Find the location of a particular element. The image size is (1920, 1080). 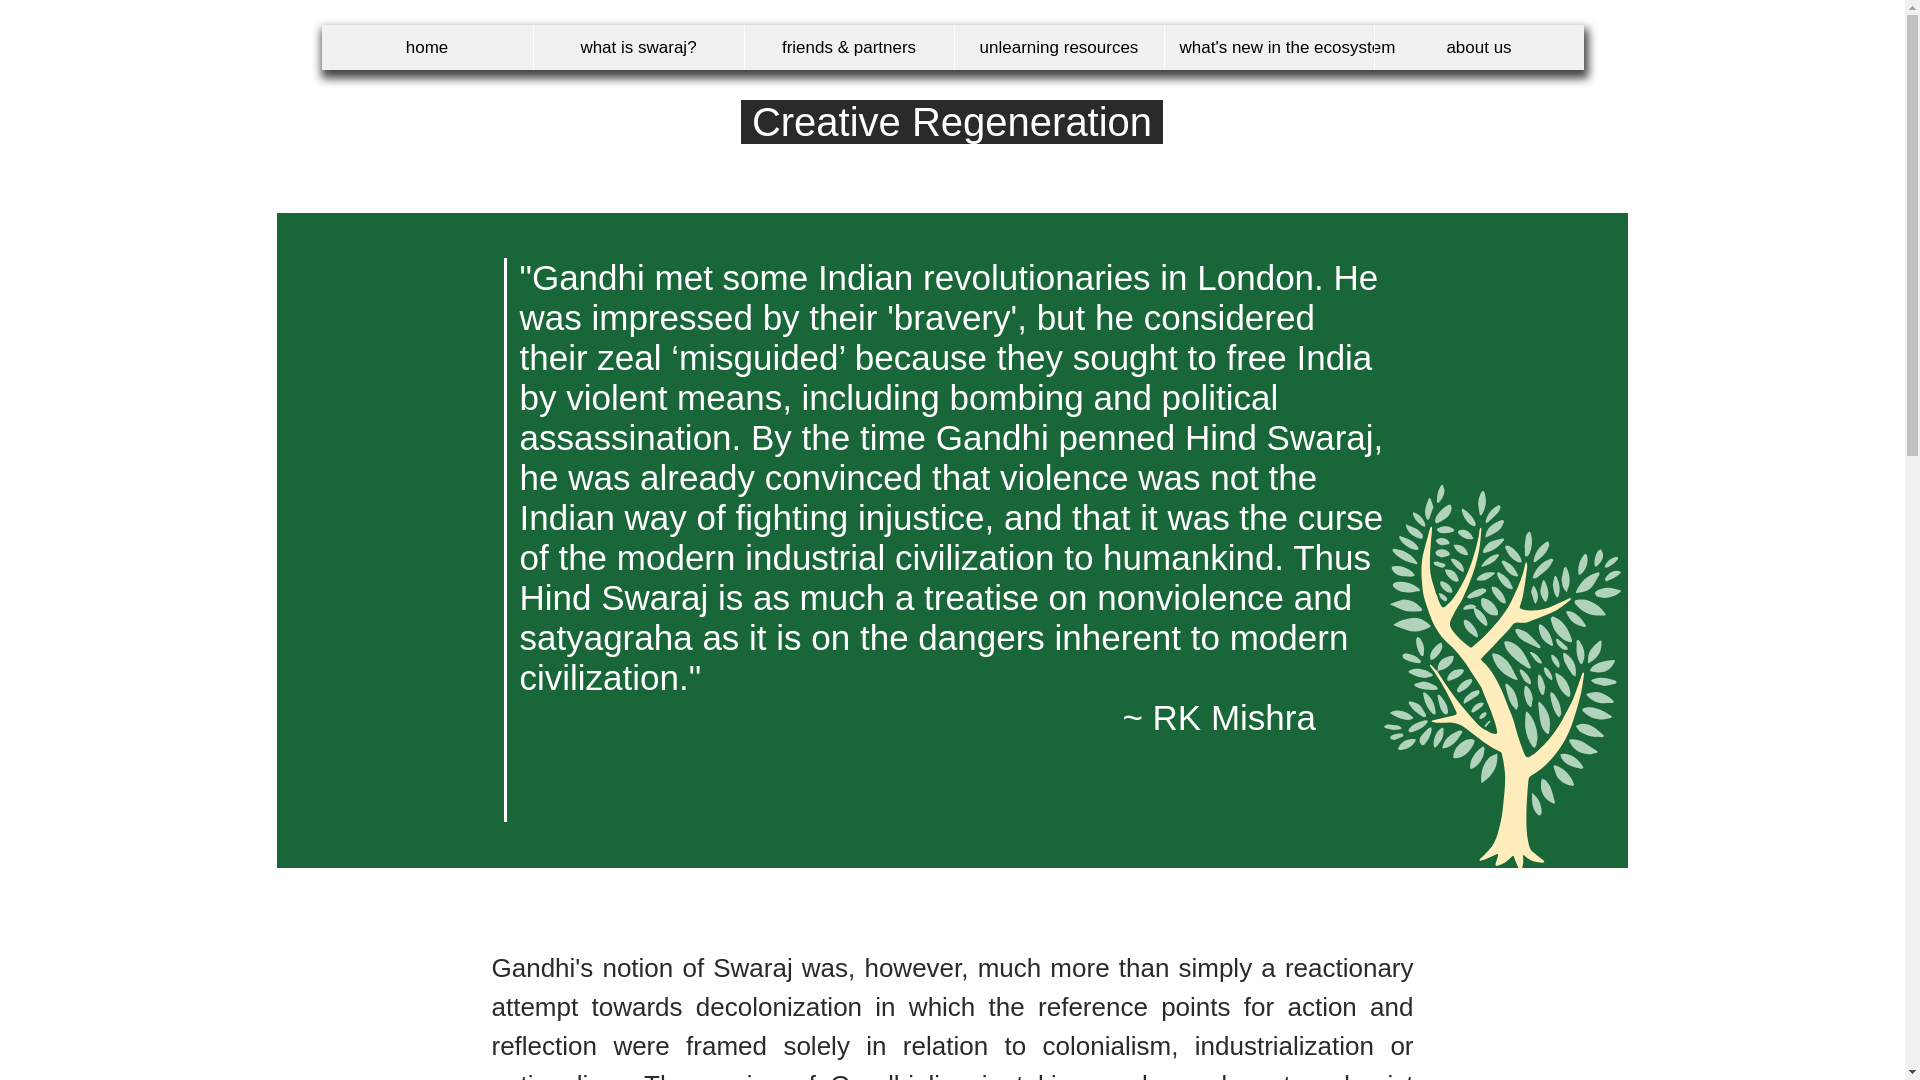

about us is located at coordinates (1479, 47).